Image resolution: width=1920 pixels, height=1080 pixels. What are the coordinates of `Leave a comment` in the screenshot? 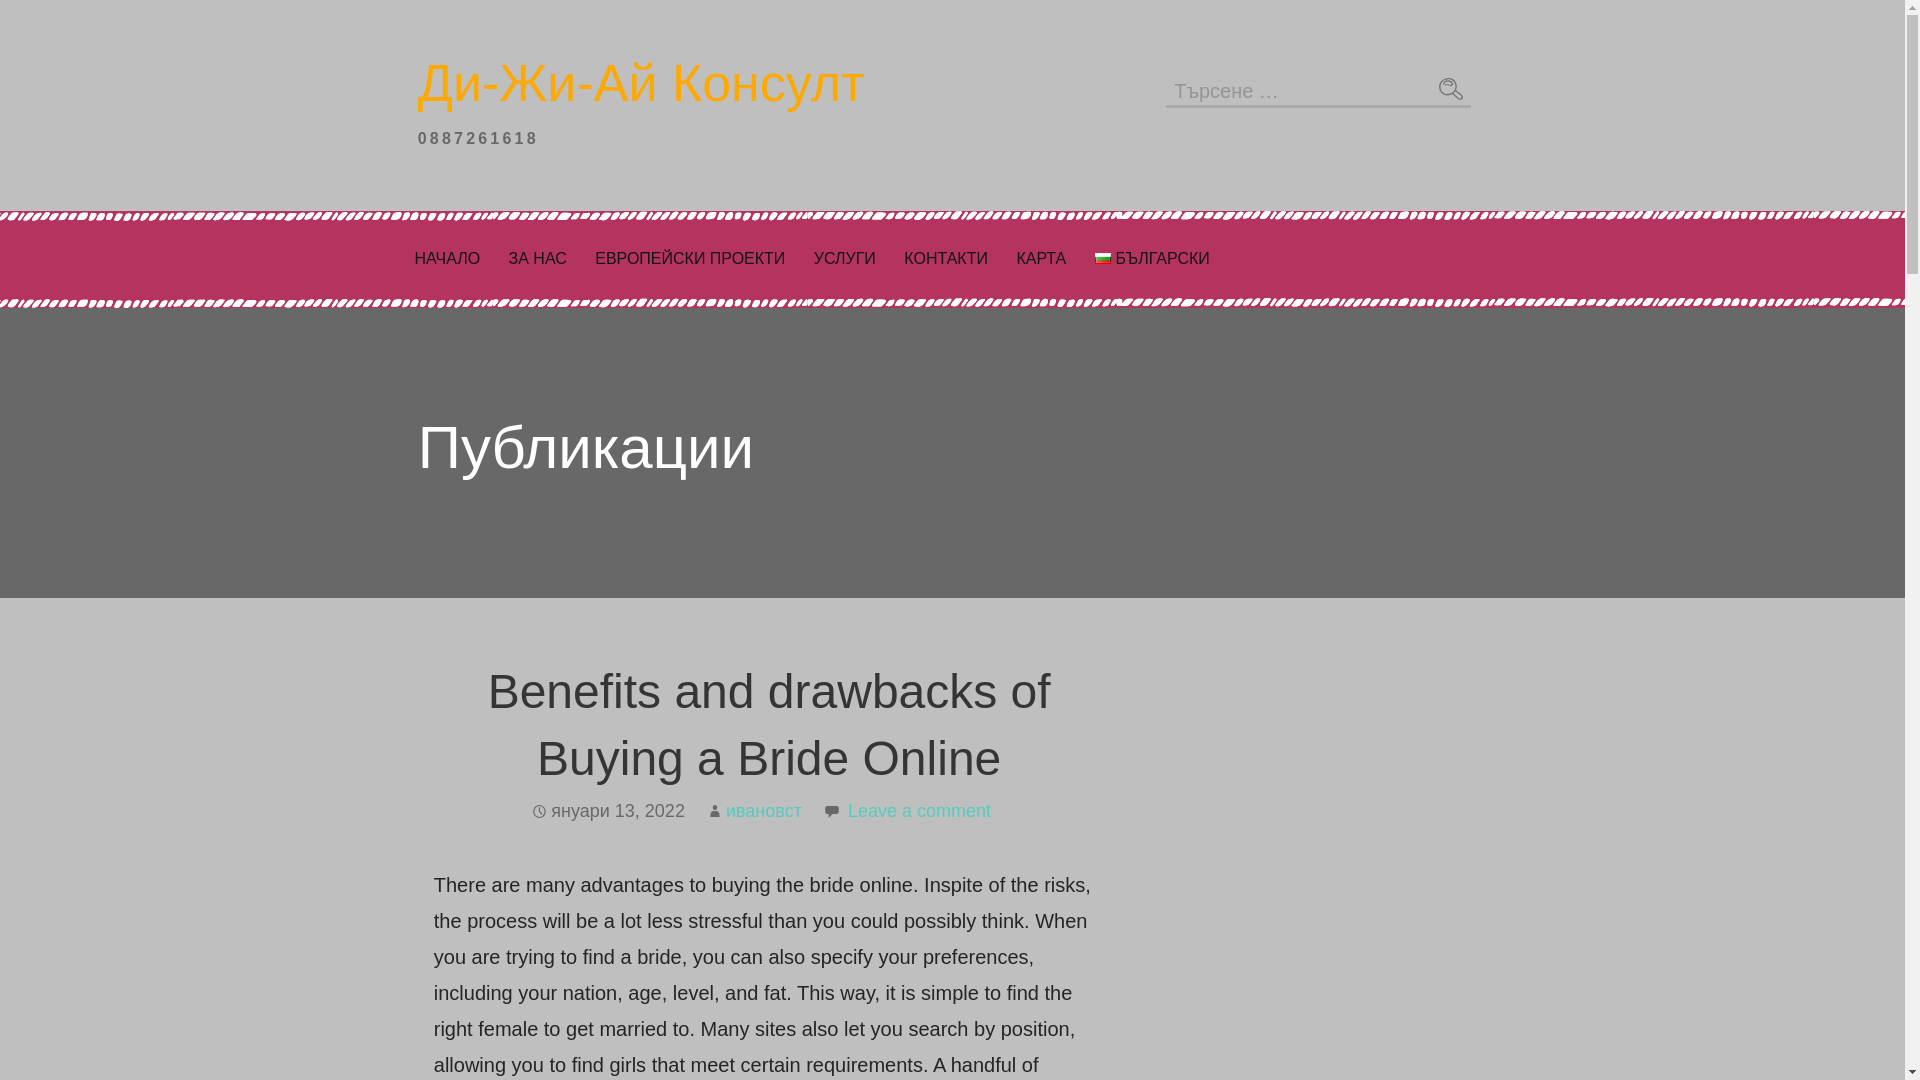 It's located at (919, 810).